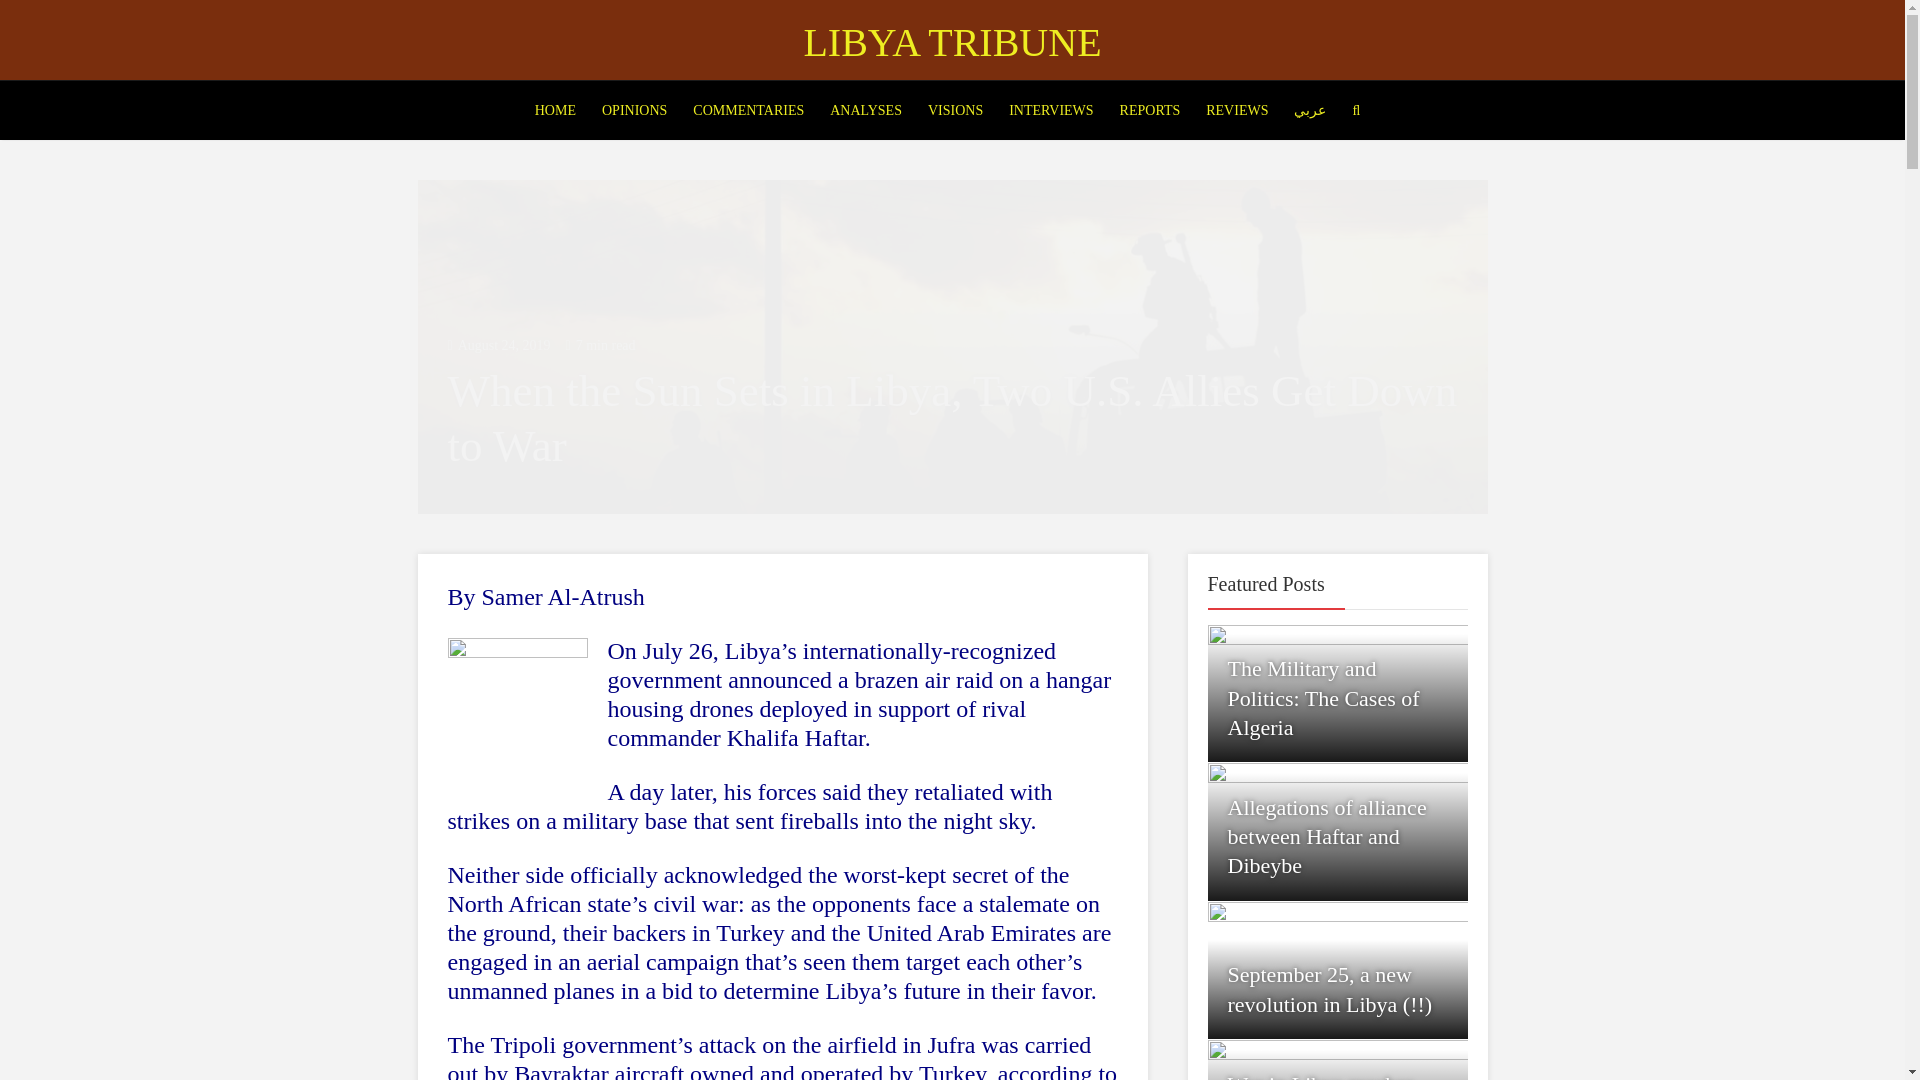 This screenshot has width=1920, height=1080. What do you see at coordinates (951, 42) in the screenshot?
I see `Libya Tribune` at bounding box center [951, 42].